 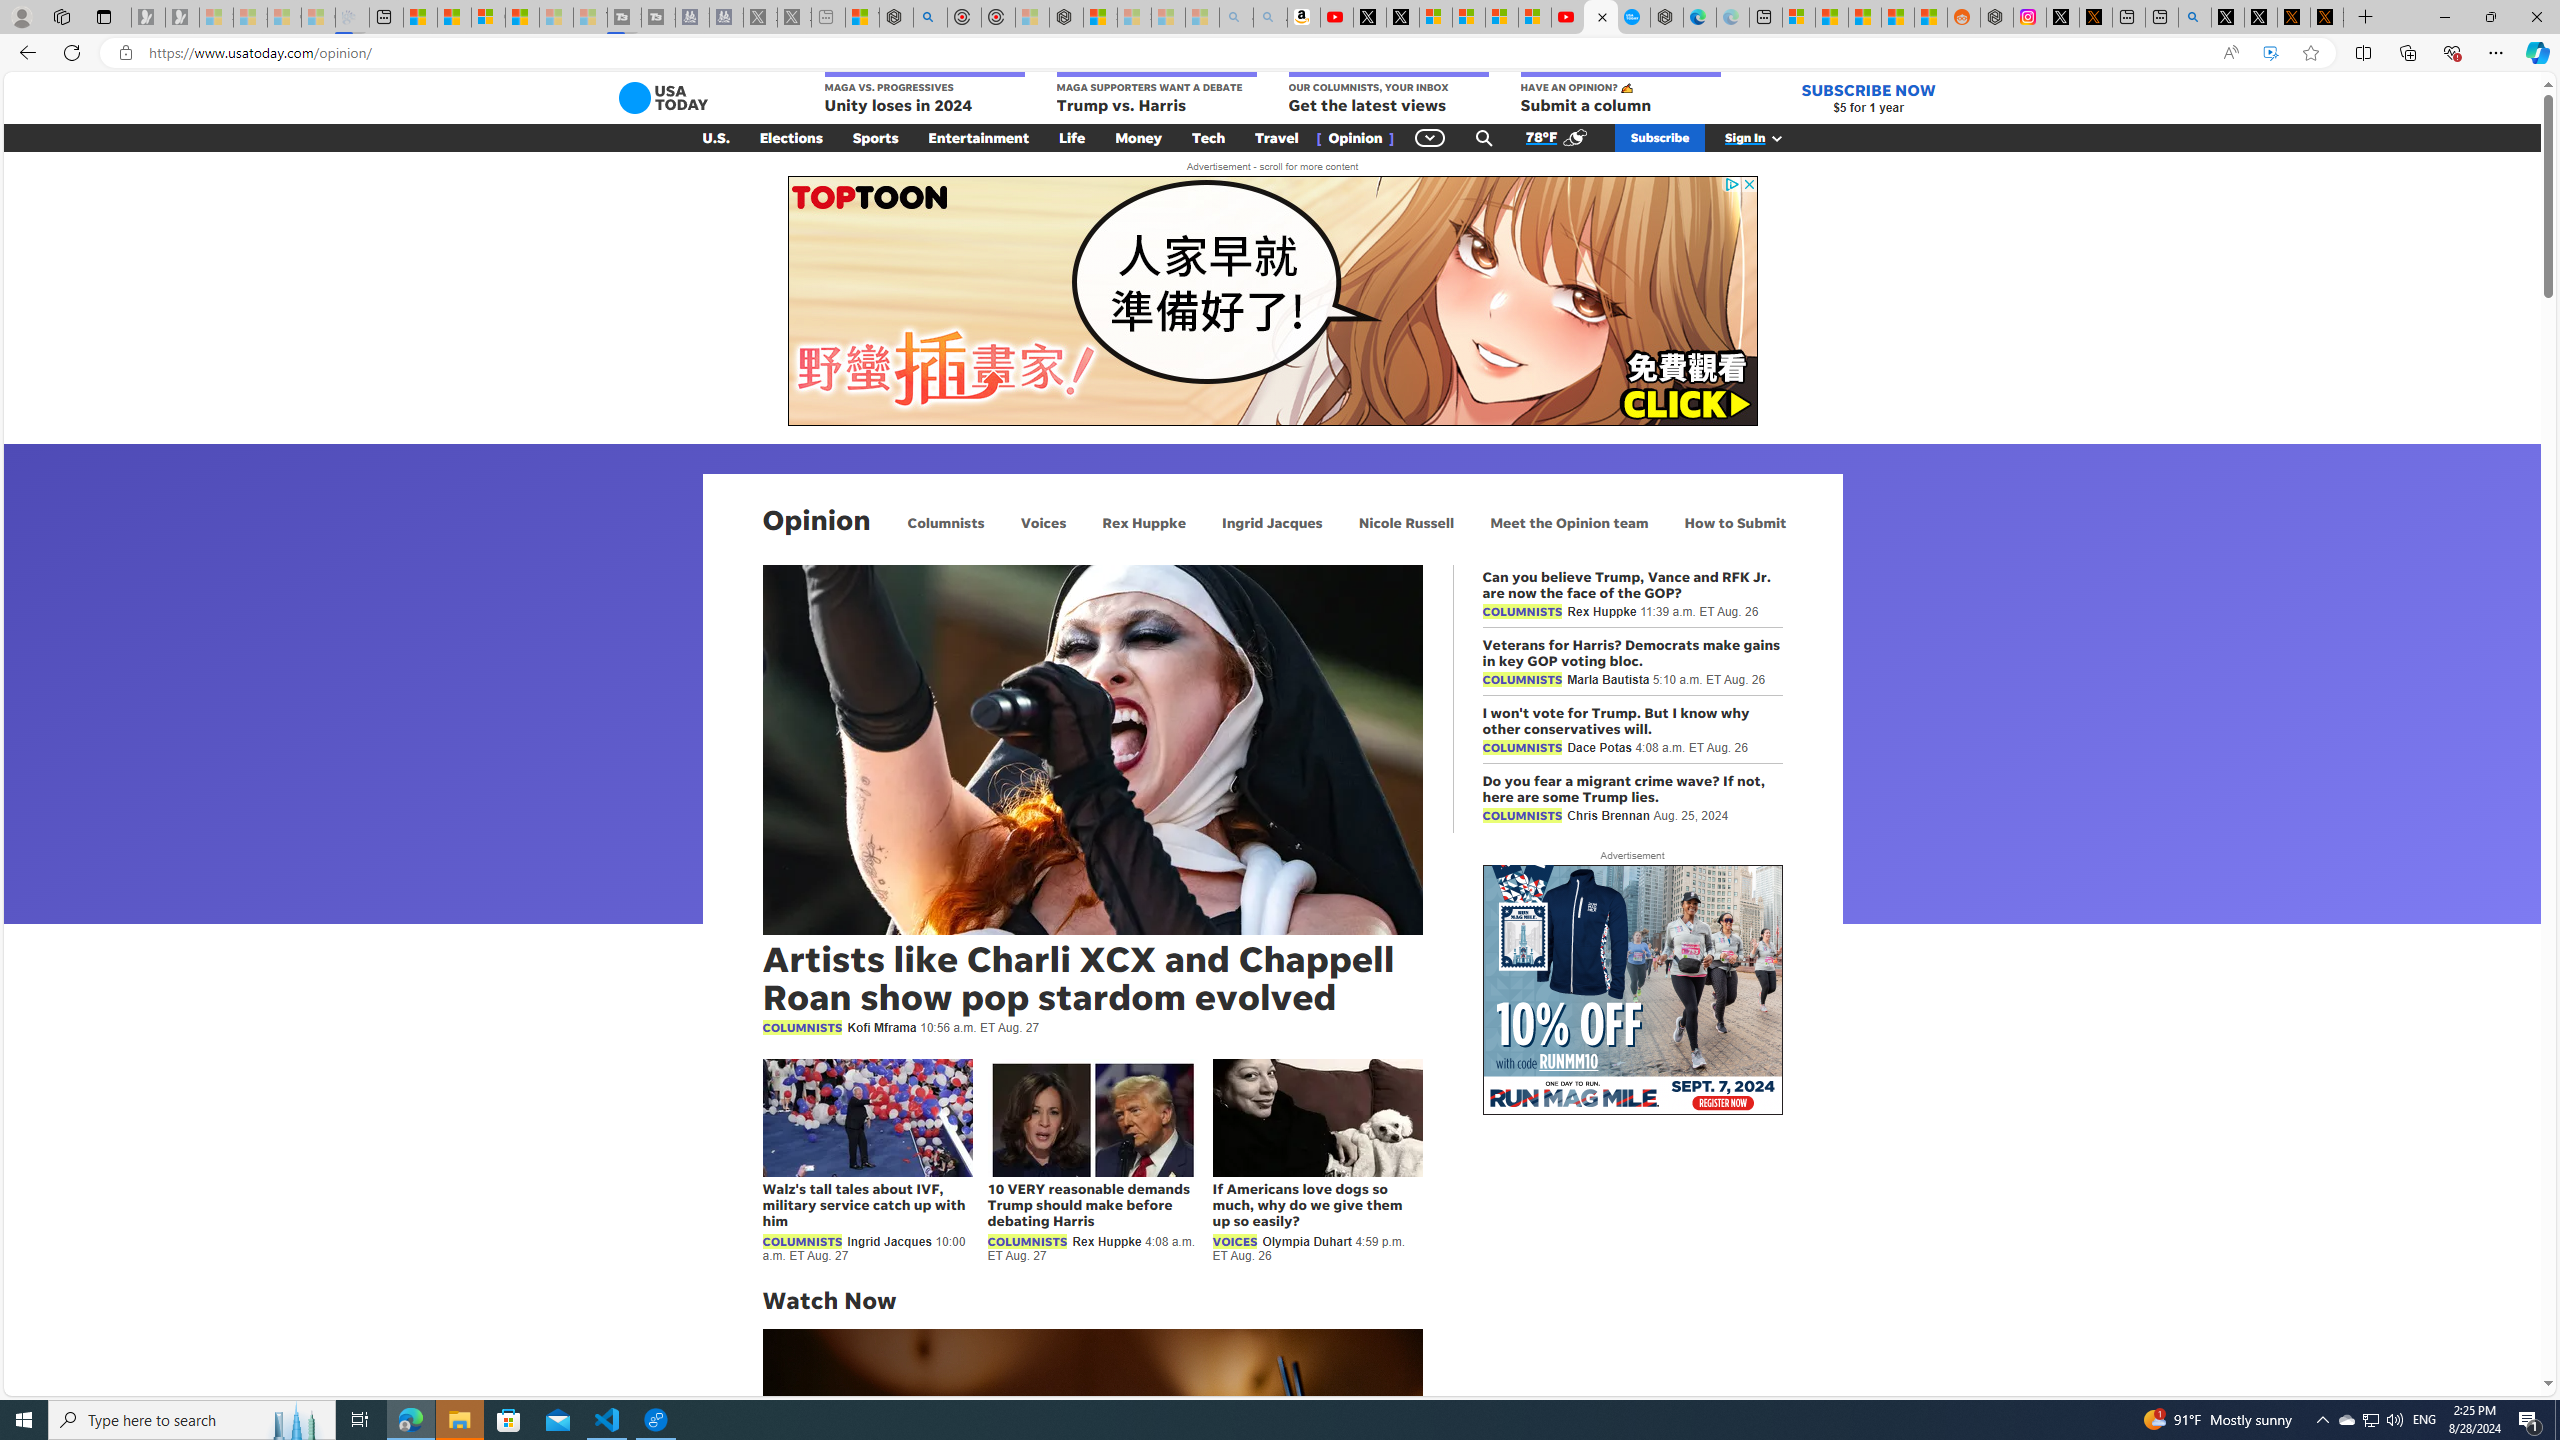 What do you see at coordinates (488, 17) in the screenshot?
I see `Overview` at bounding box center [488, 17].